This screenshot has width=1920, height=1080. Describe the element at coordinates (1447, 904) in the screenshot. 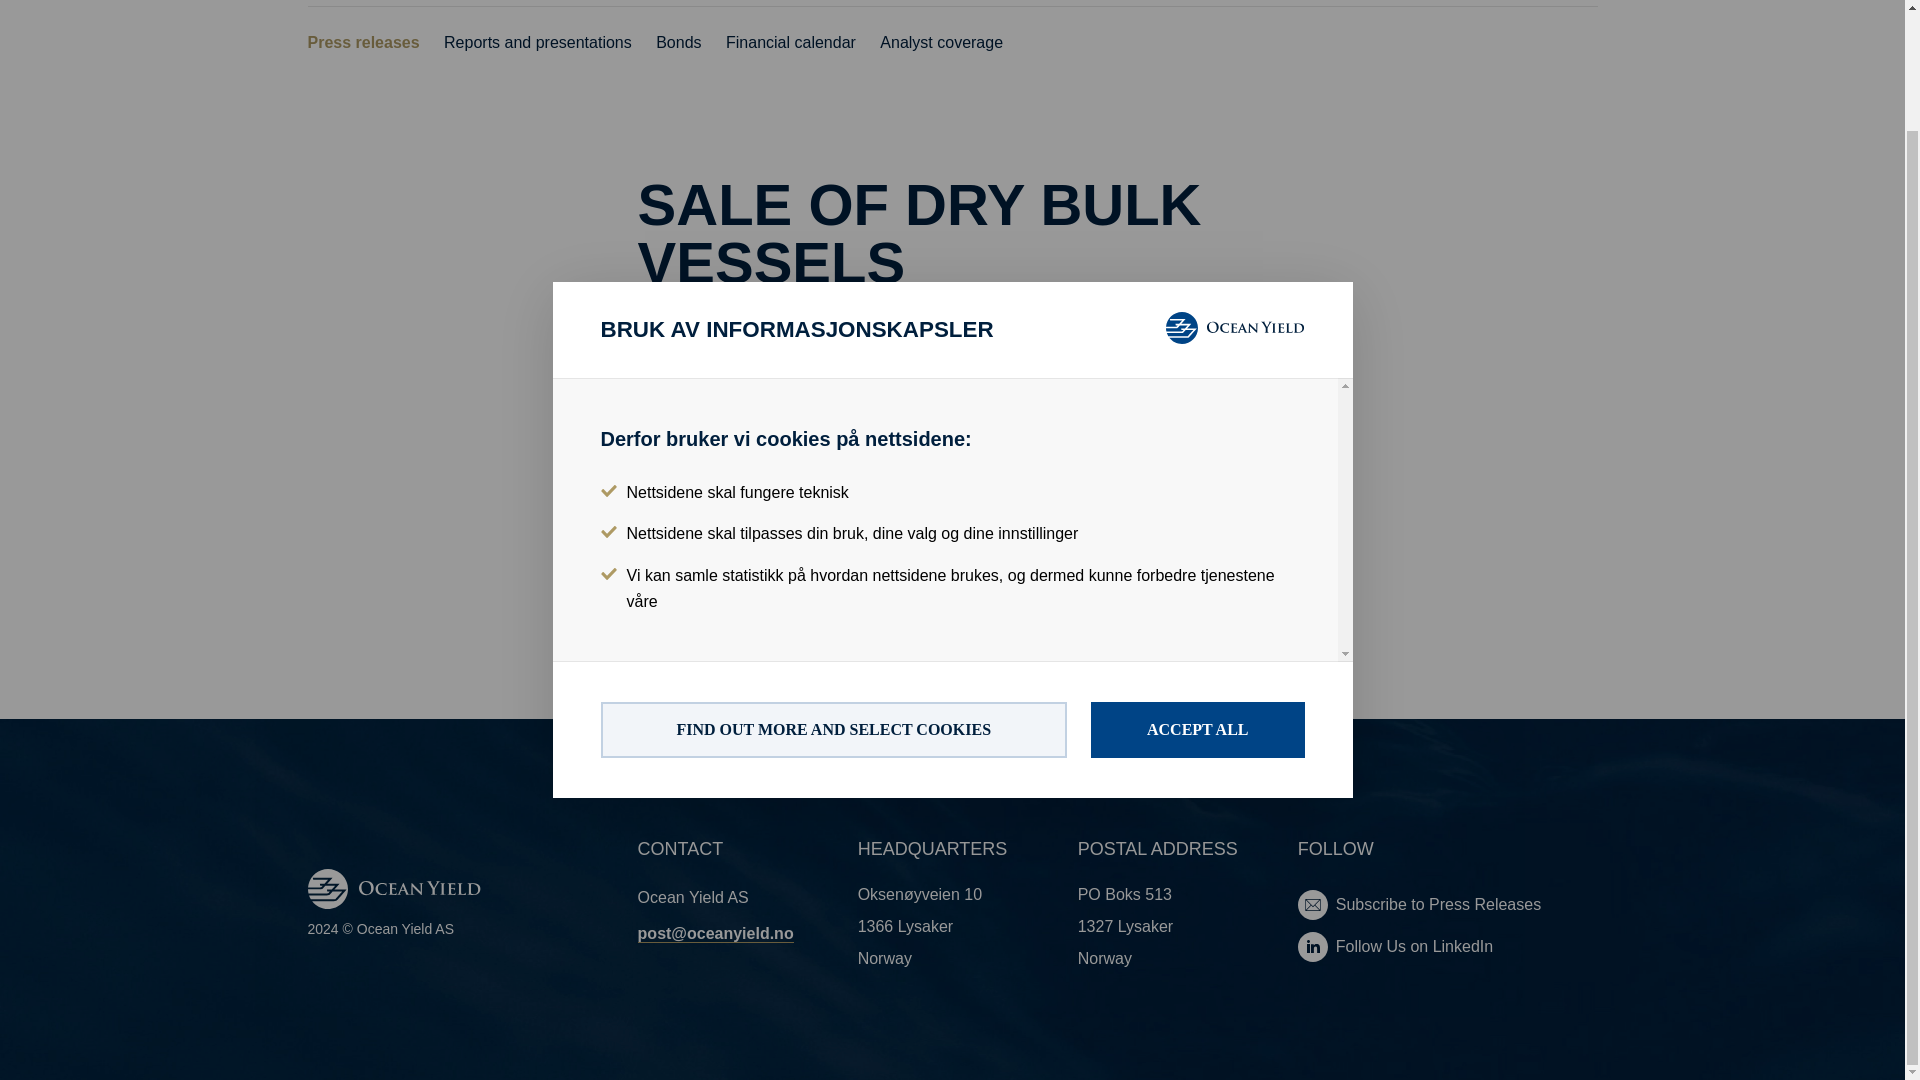

I see `Subscribe to Press Releases` at that location.